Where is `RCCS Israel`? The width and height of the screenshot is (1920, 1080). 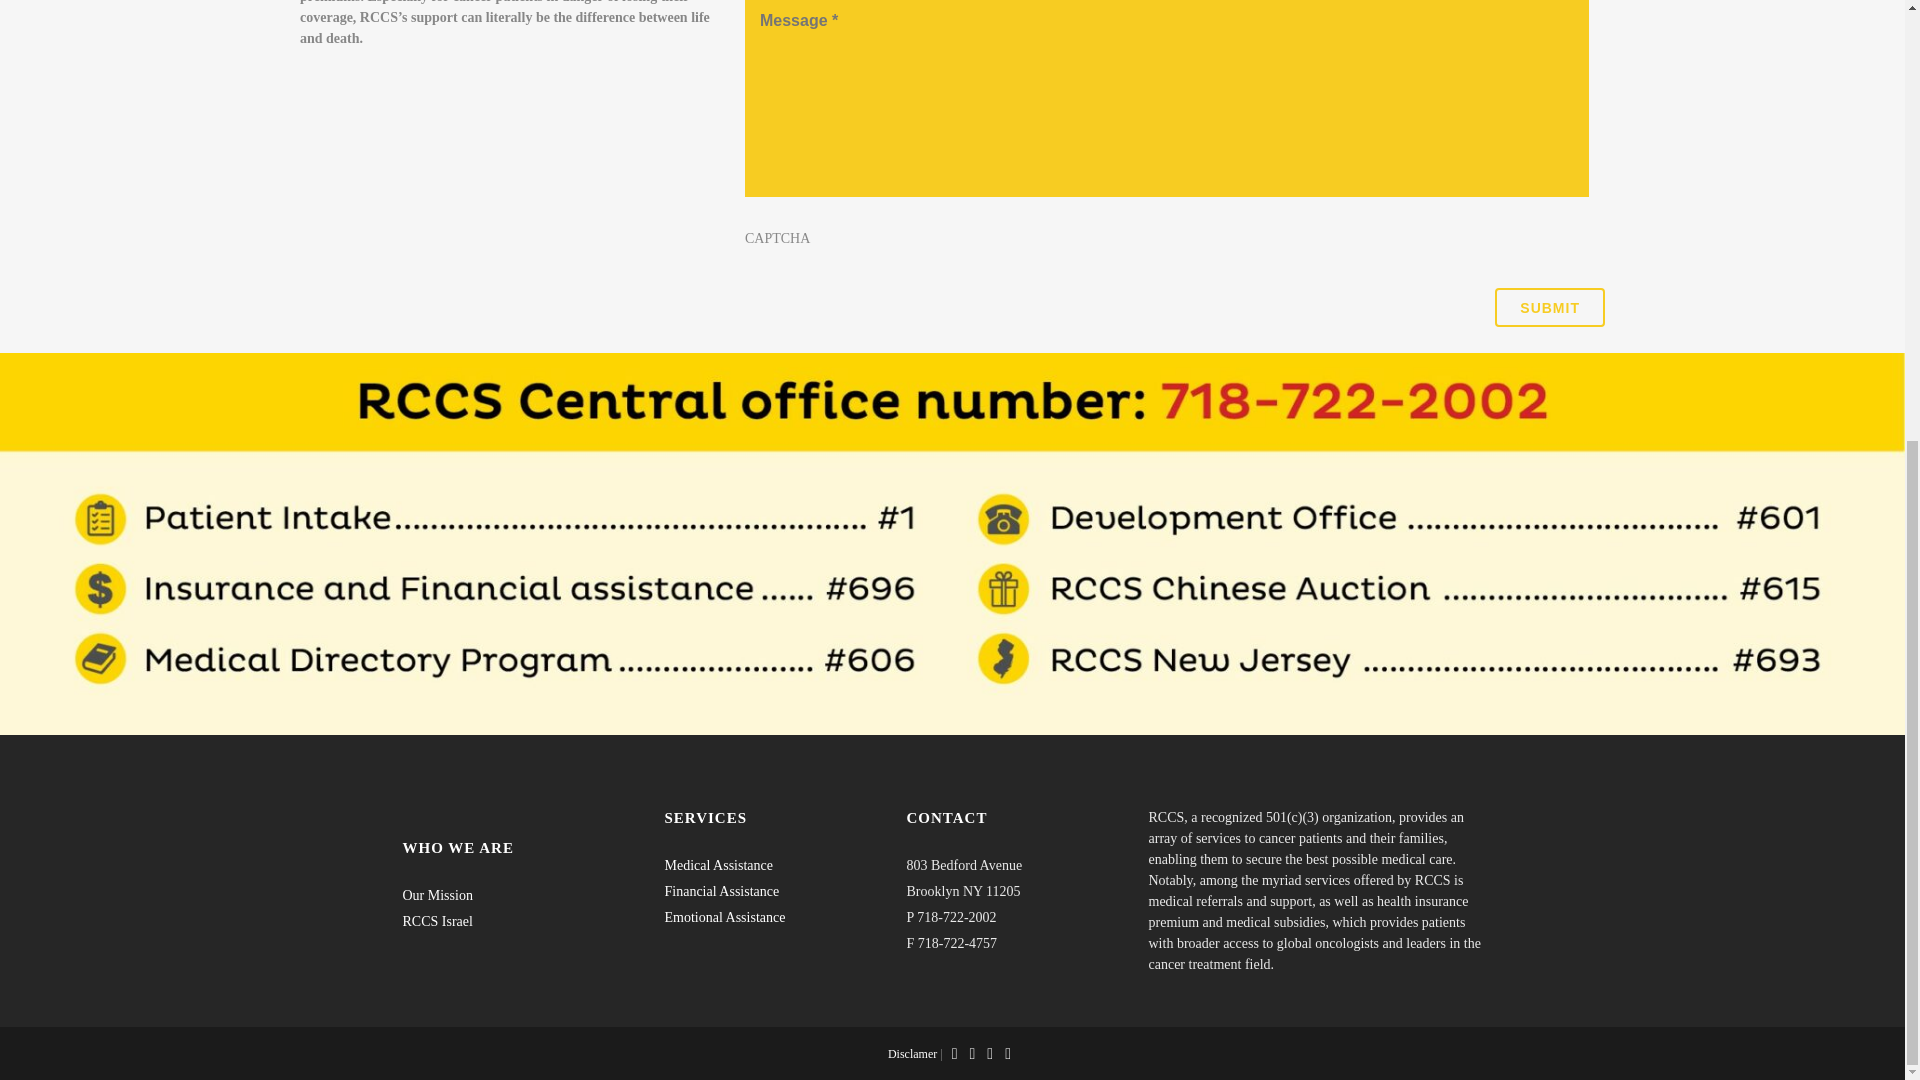 RCCS Israel is located at coordinates (436, 184).